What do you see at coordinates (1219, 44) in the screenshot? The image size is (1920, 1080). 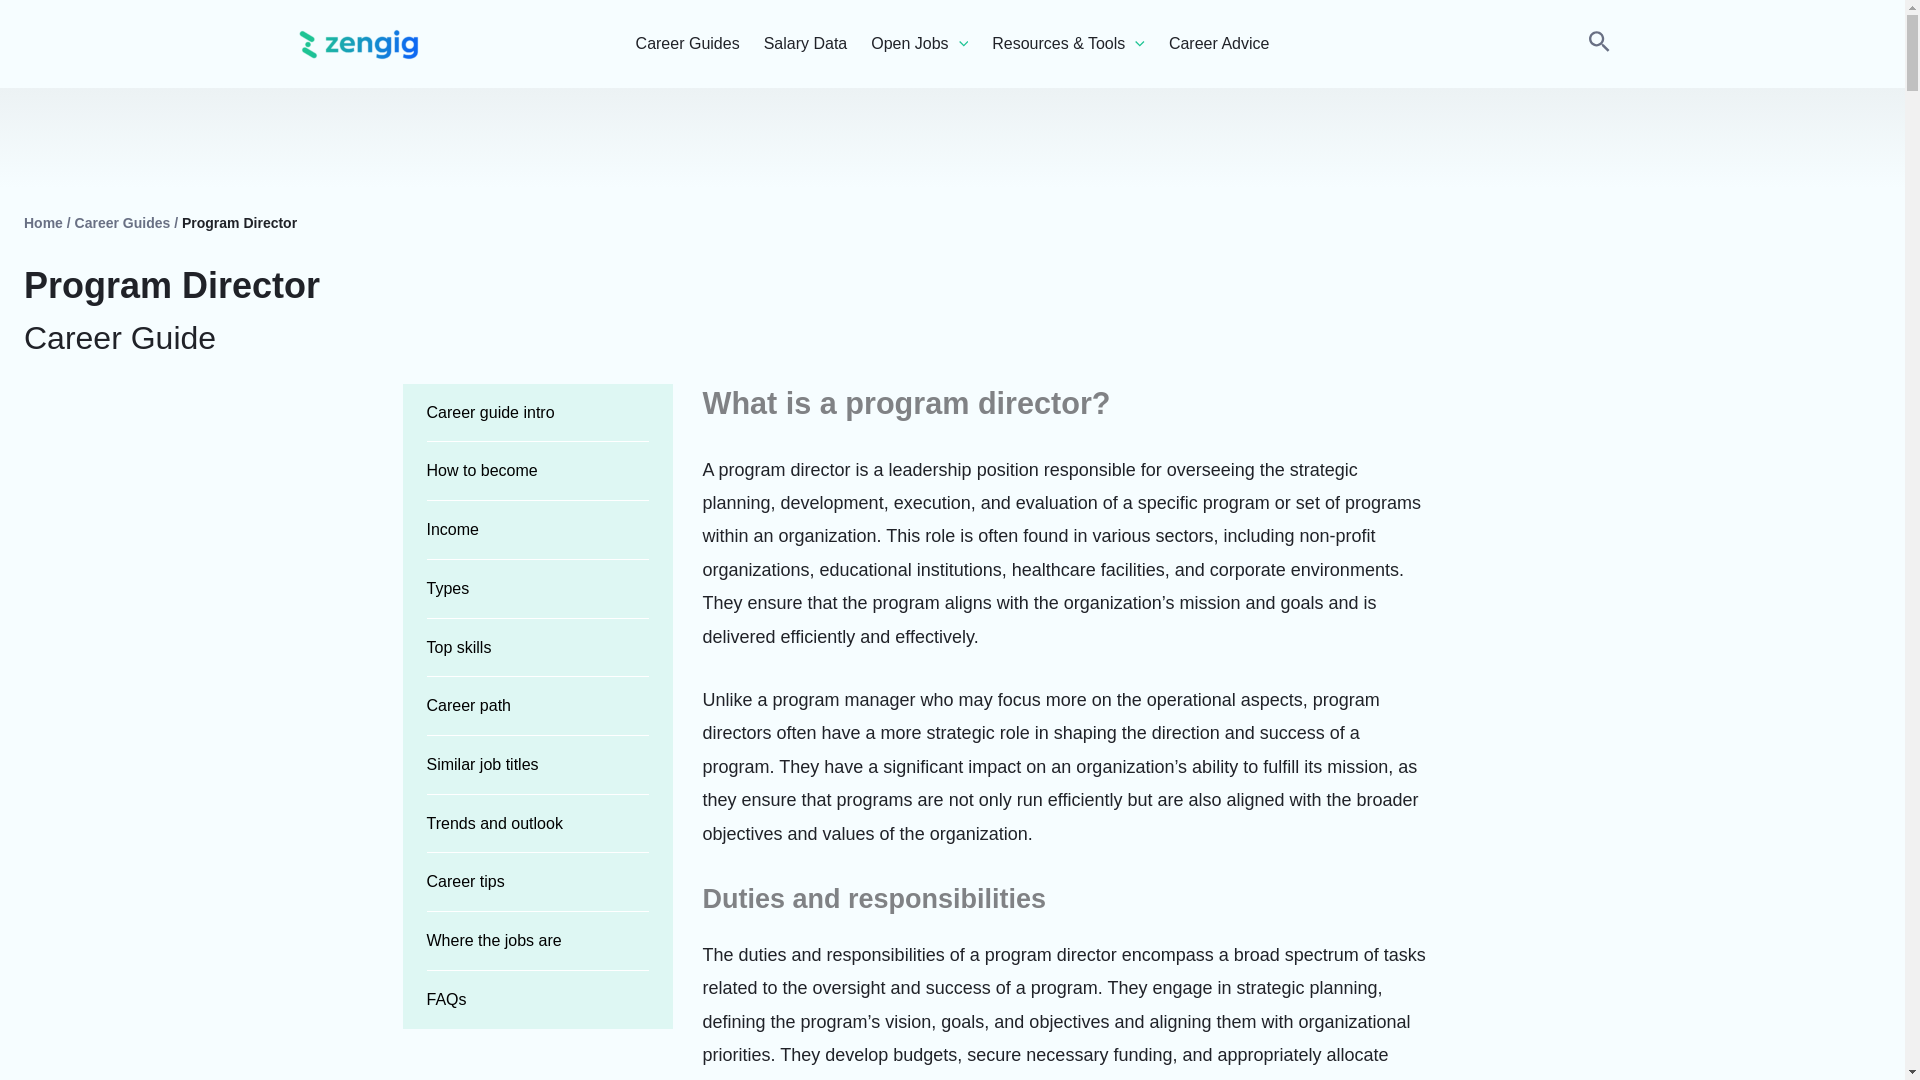 I see `Career Advice` at bounding box center [1219, 44].